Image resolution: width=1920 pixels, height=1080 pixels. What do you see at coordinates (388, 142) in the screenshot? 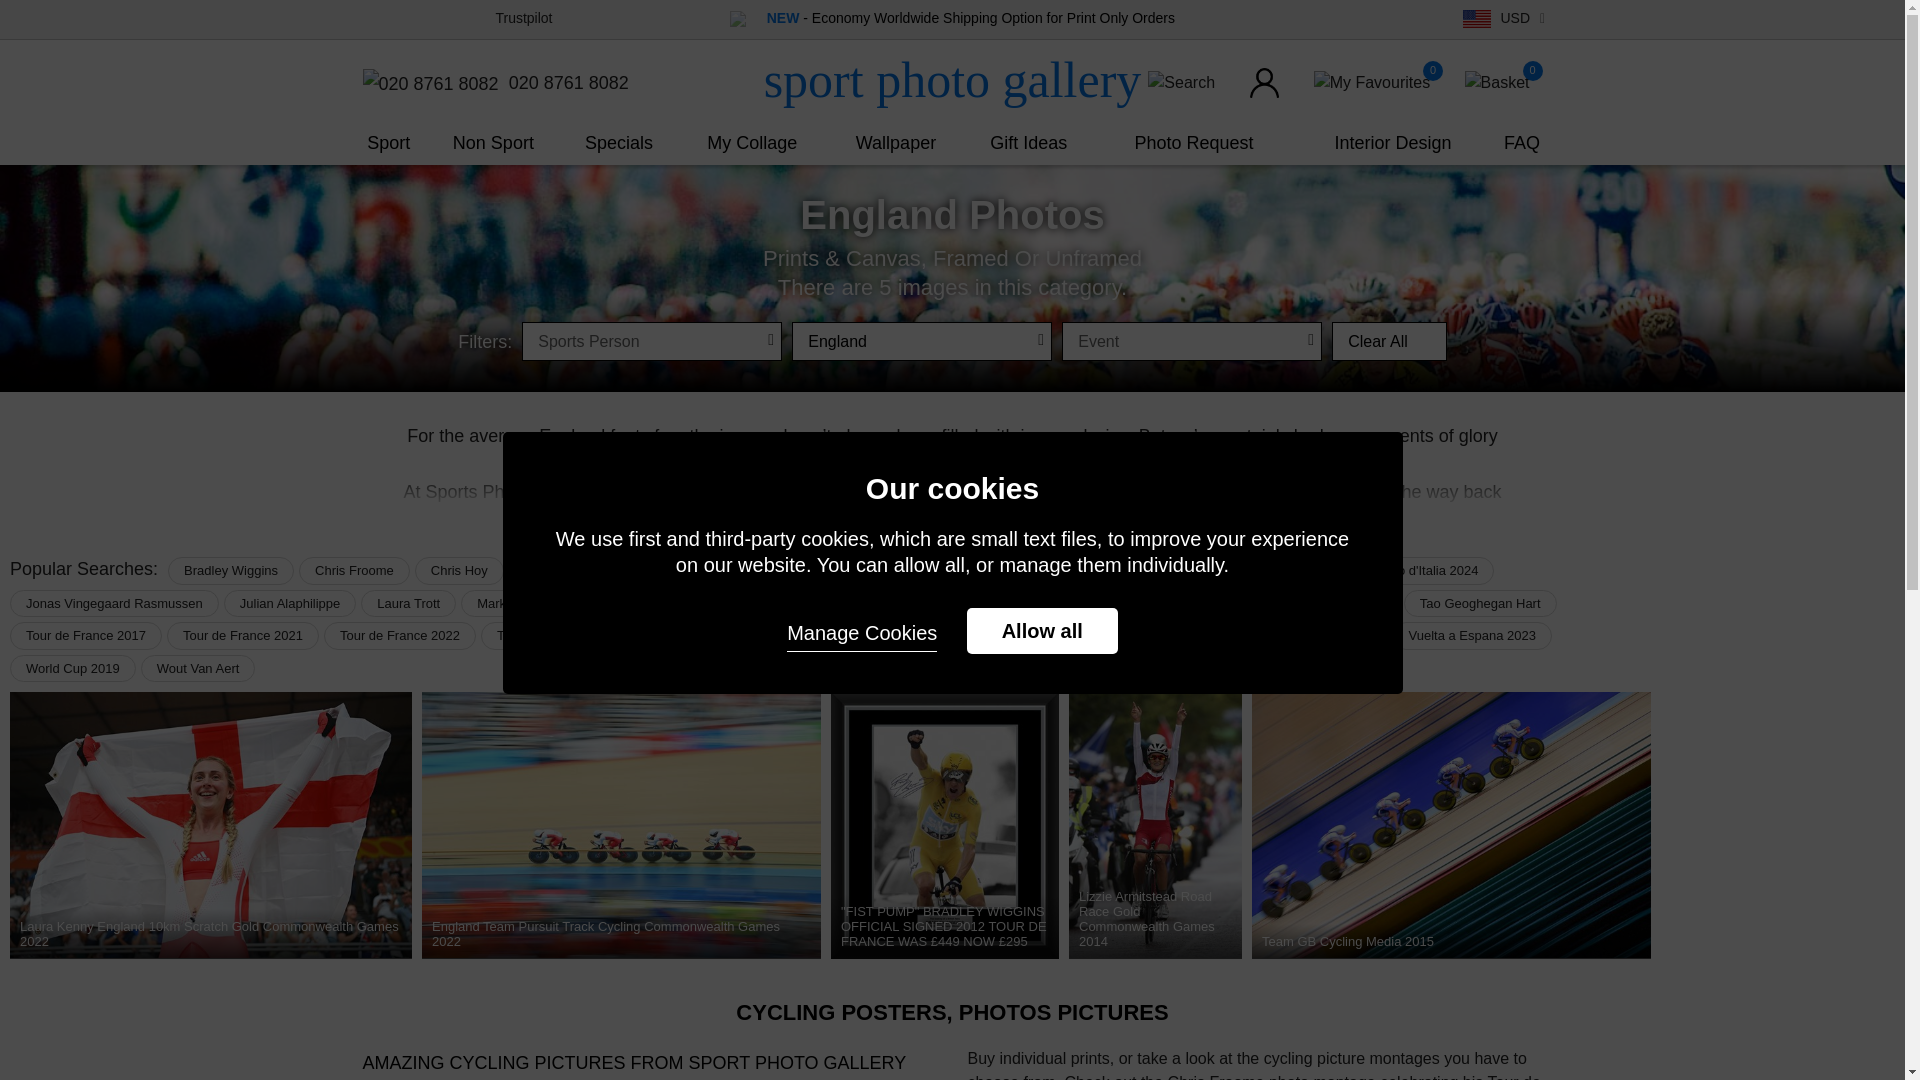
I see `Sport` at bounding box center [388, 142].